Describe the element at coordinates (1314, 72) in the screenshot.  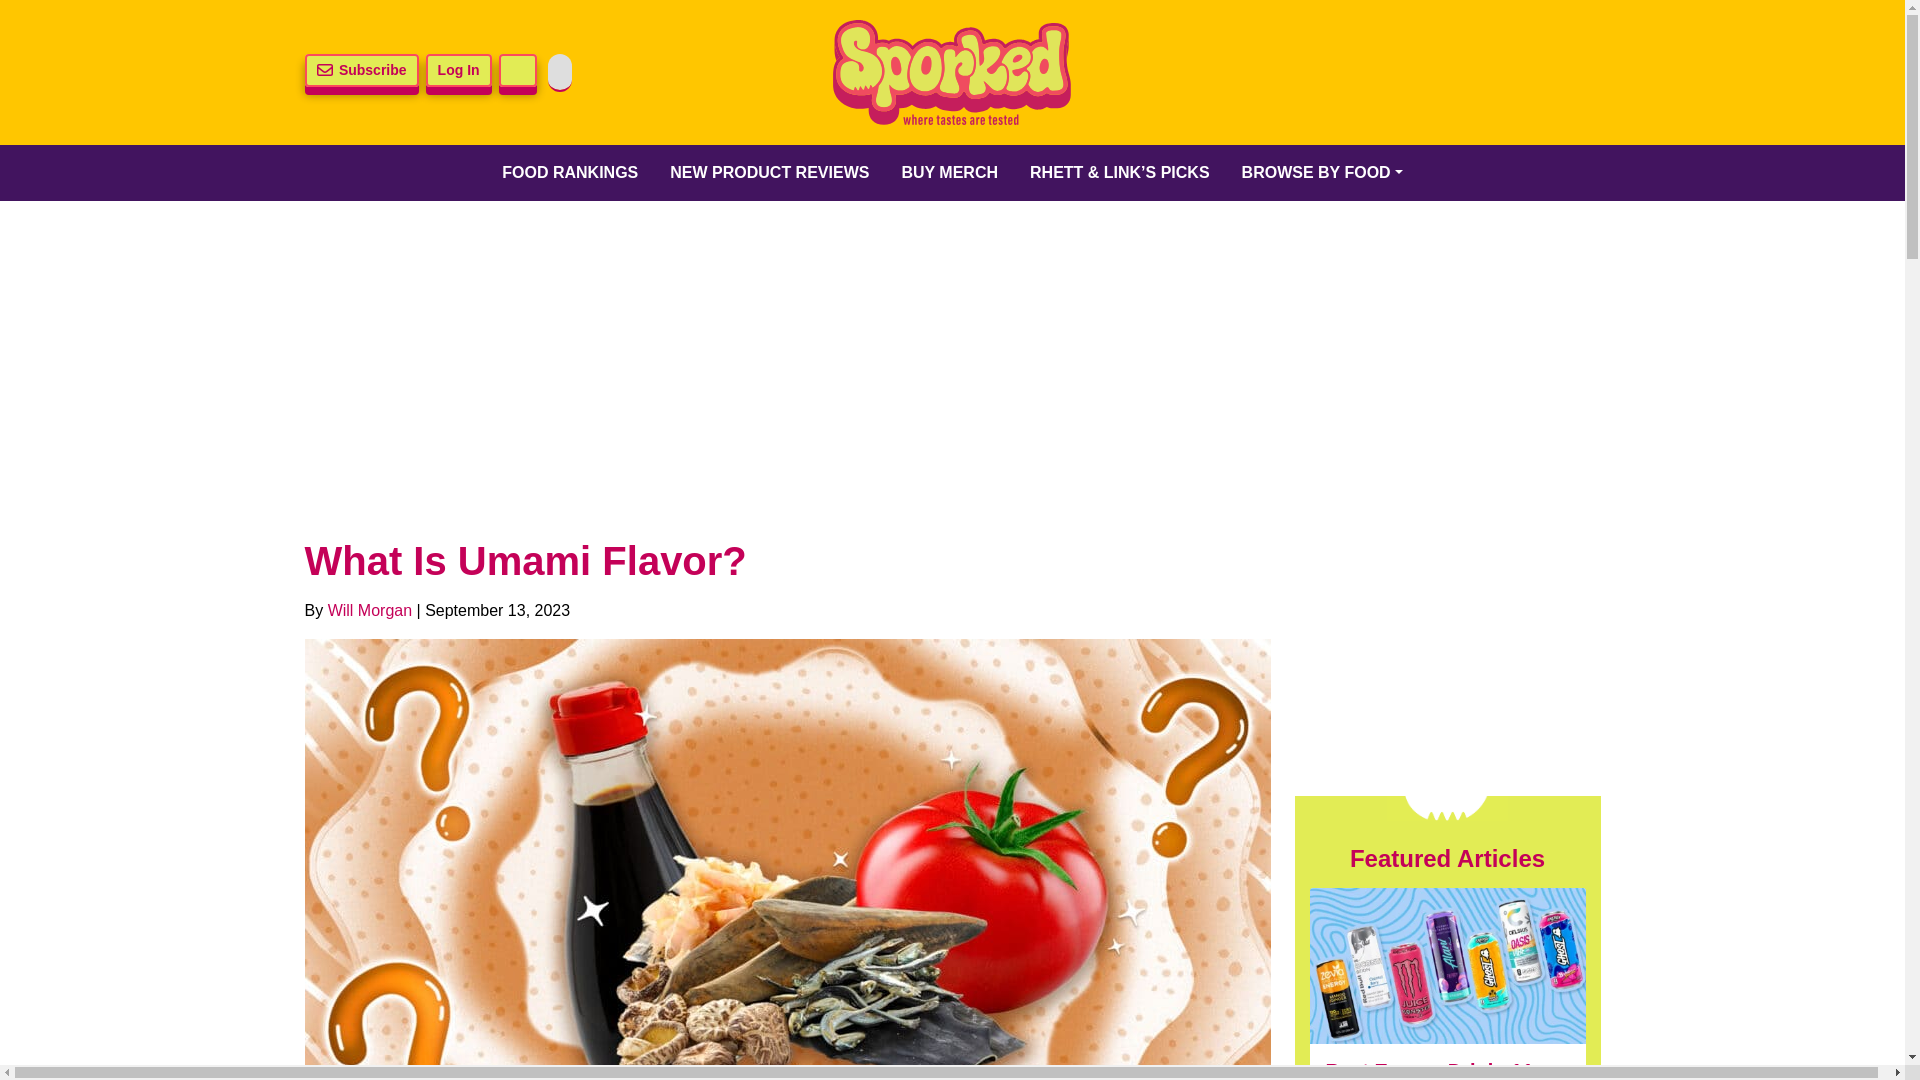
I see `Twitter, opens in new tab` at that location.